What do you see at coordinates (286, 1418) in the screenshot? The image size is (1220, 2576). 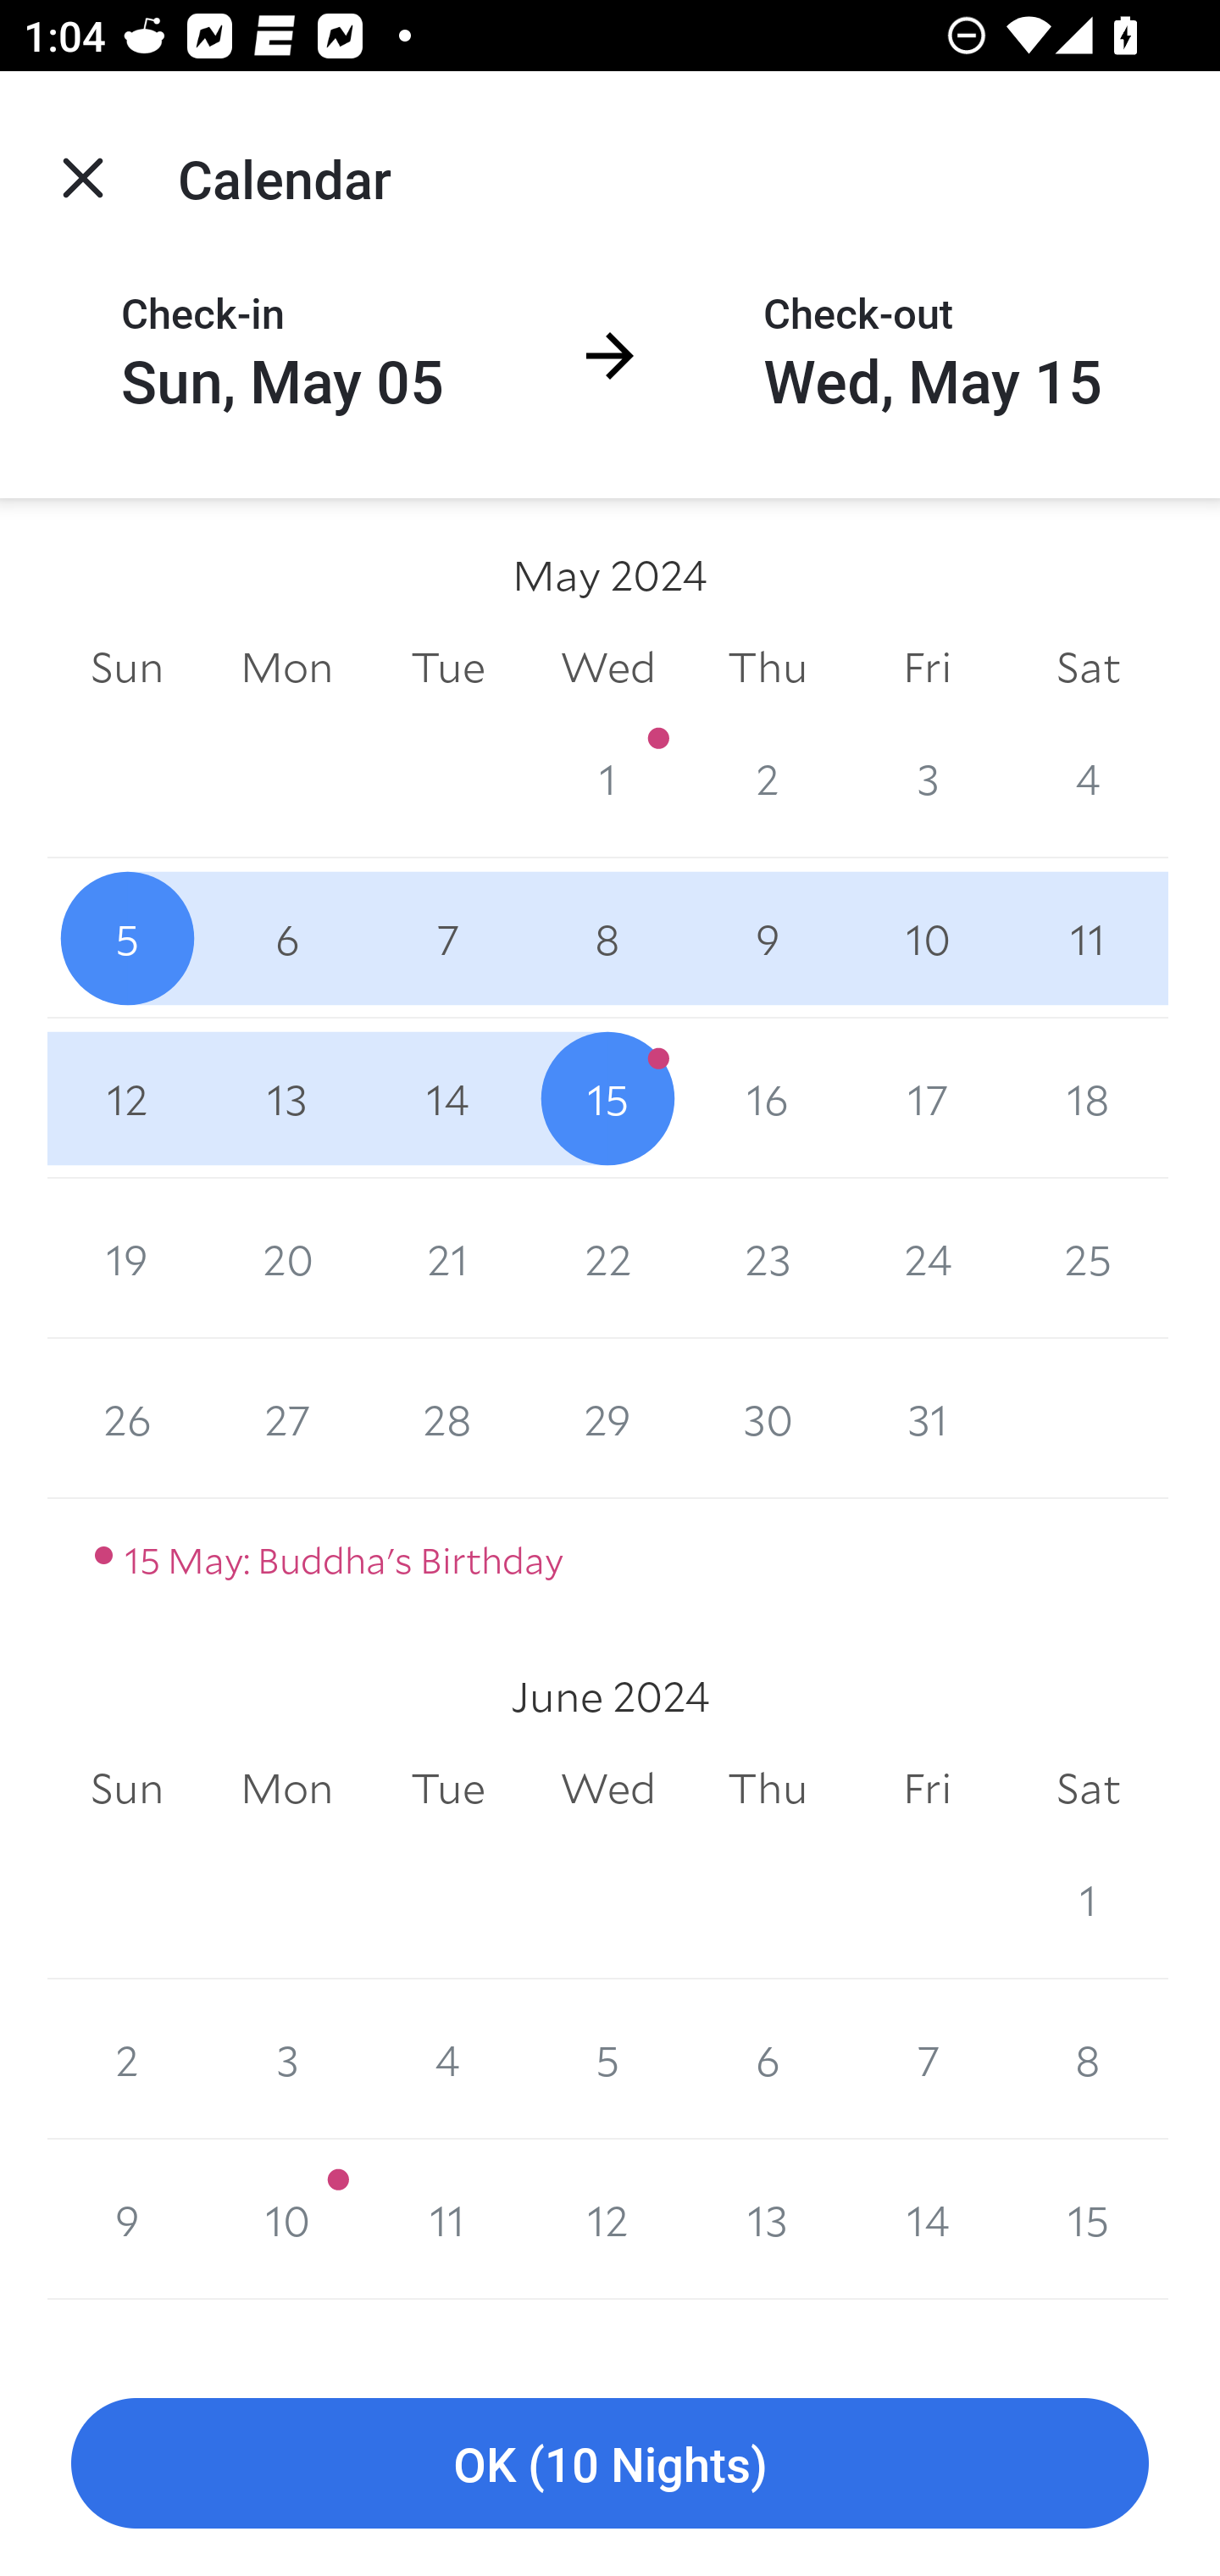 I see `27 27 May 2024` at bounding box center [286, 1418].